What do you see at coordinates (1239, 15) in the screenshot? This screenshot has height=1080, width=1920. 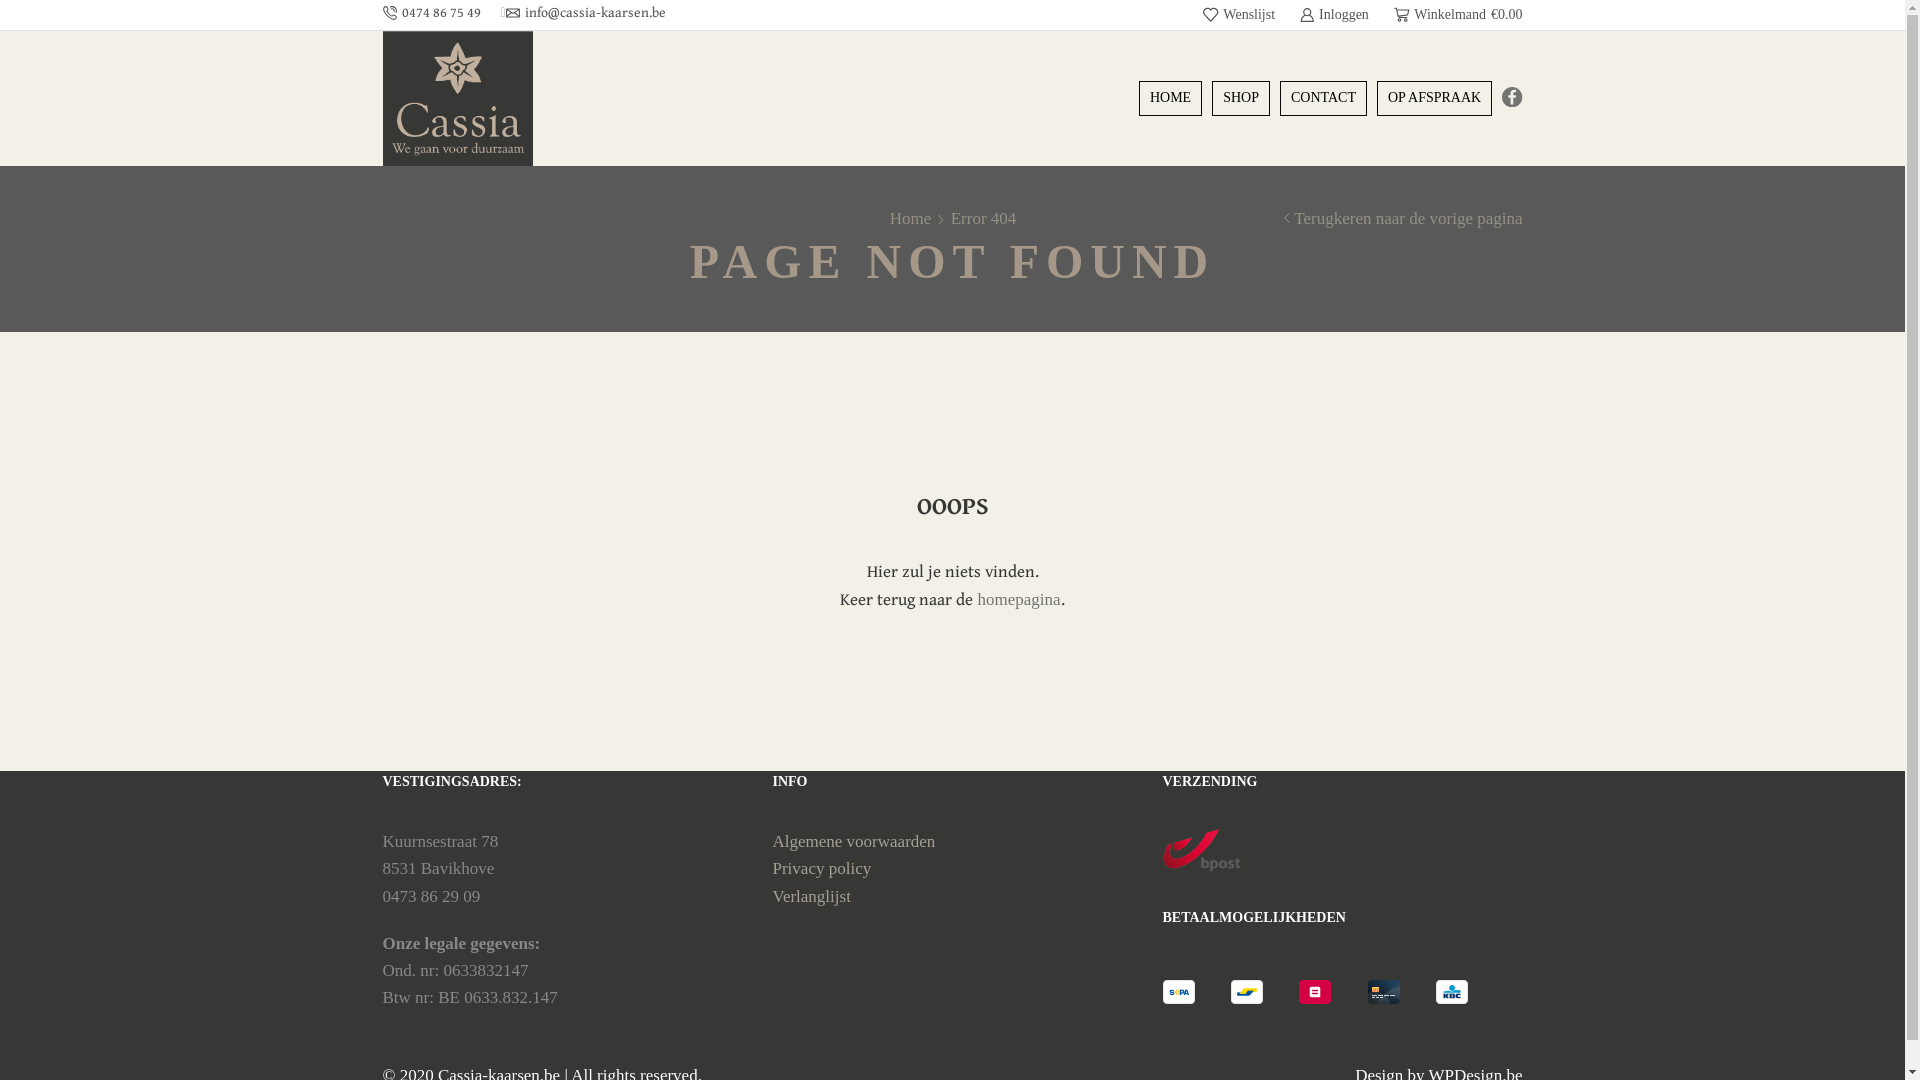 I see `Wenslijst` at bounding box center [1239, 15].